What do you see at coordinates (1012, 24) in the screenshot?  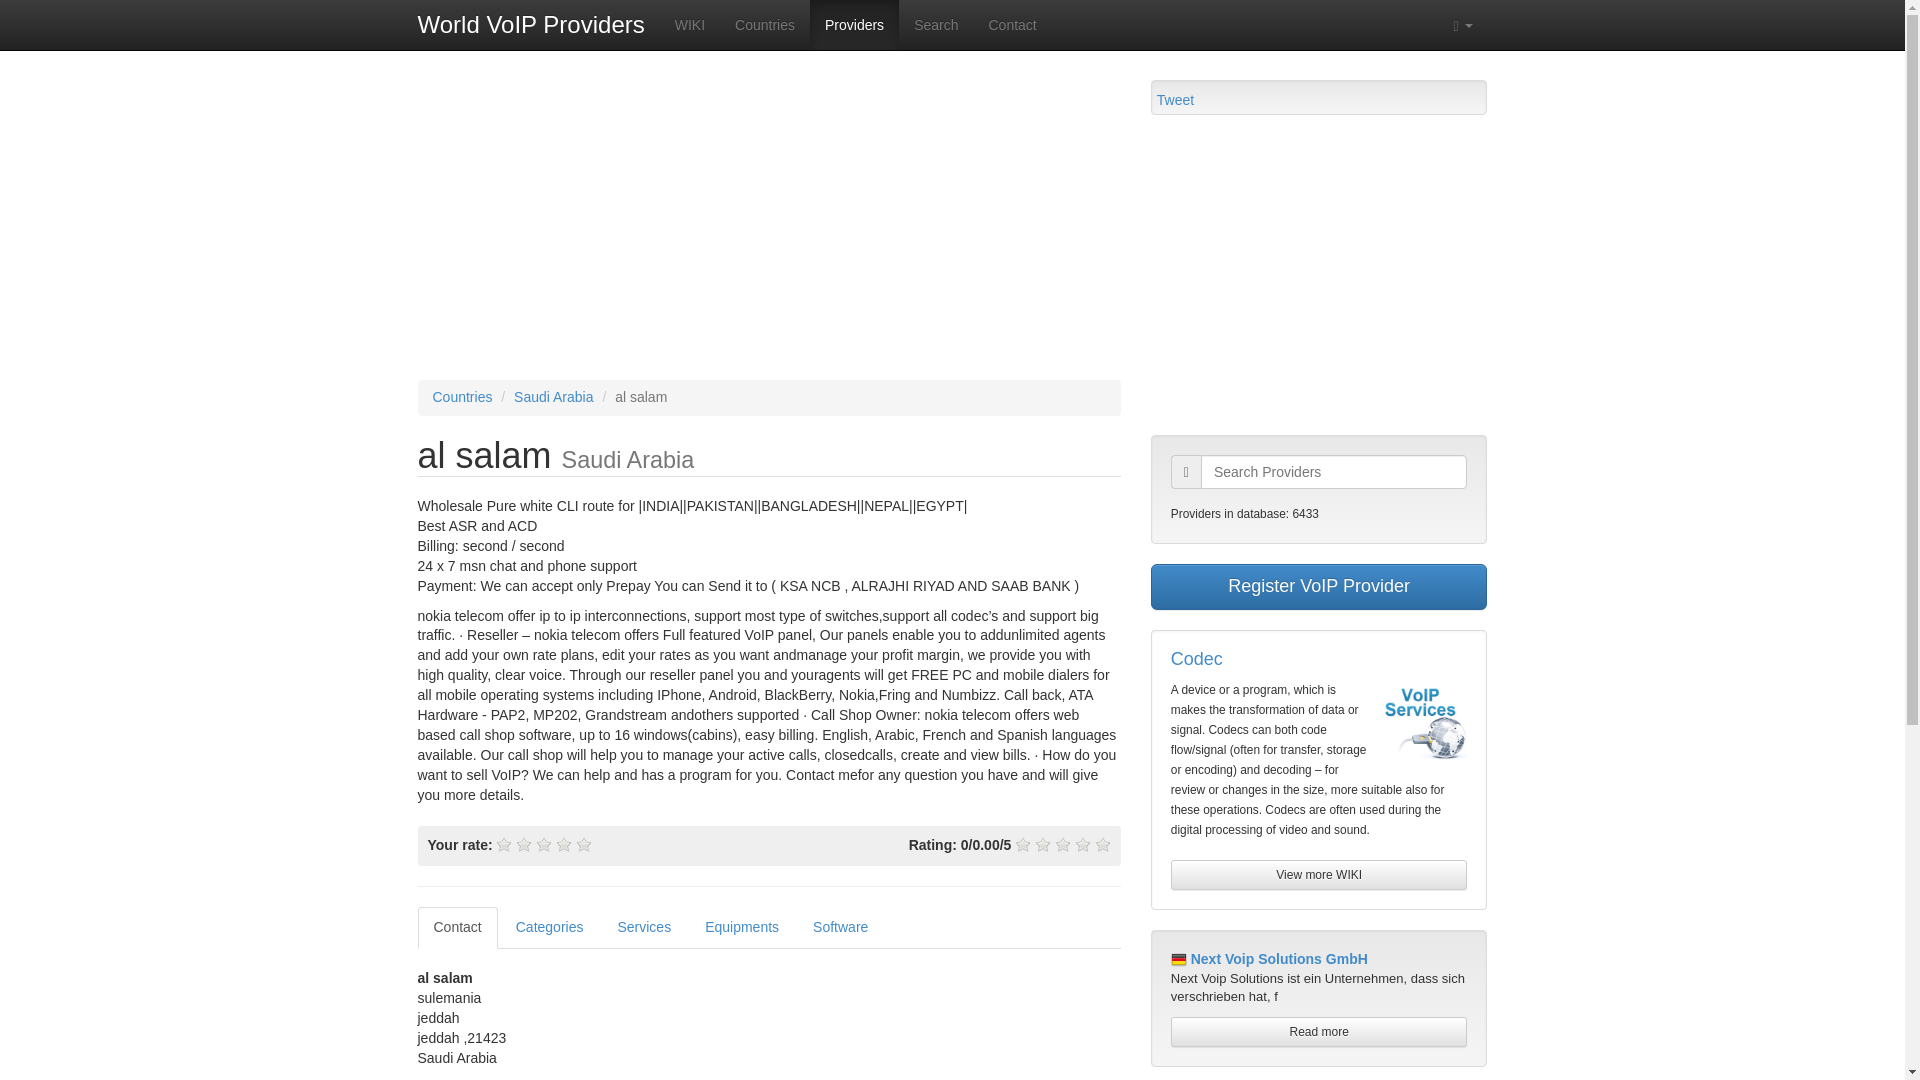 I see `Contact` at bounding box center [1012, 24].